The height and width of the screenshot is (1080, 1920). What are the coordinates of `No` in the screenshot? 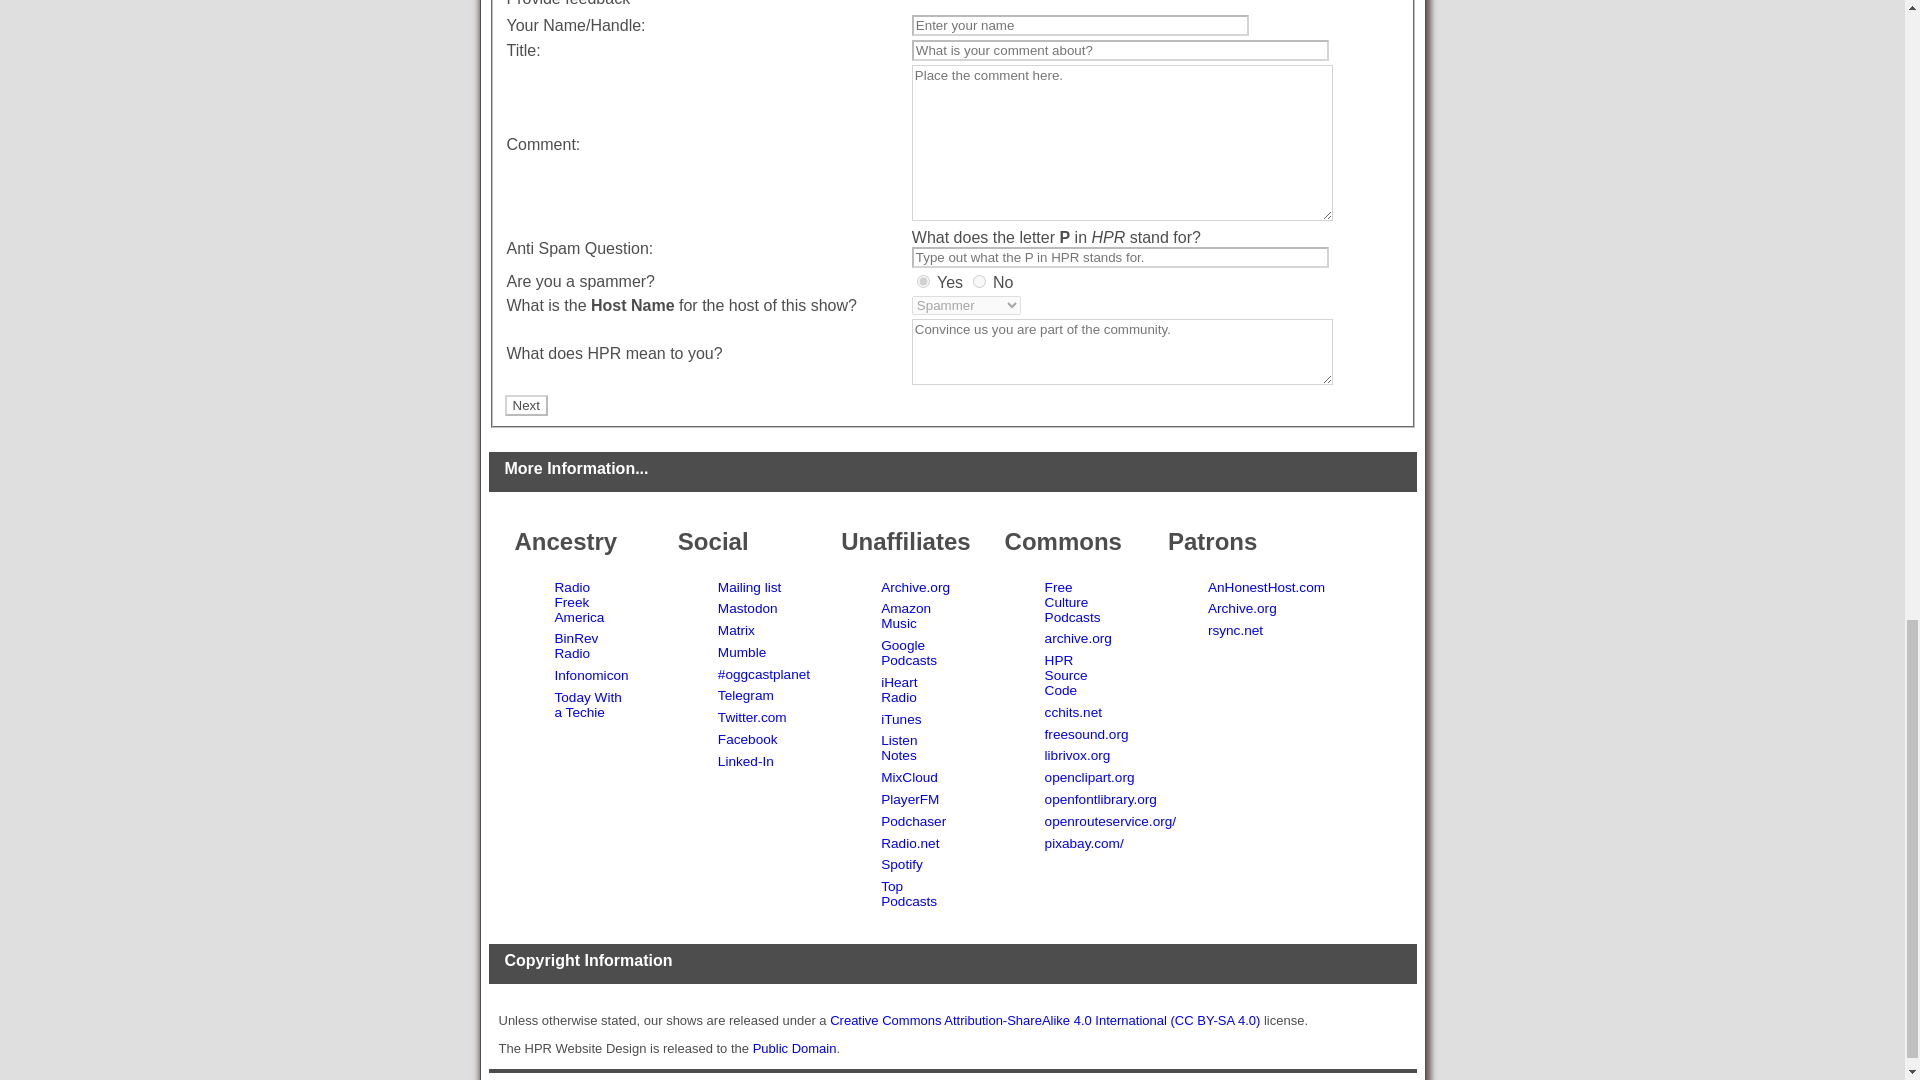 It's located at (980, 282).